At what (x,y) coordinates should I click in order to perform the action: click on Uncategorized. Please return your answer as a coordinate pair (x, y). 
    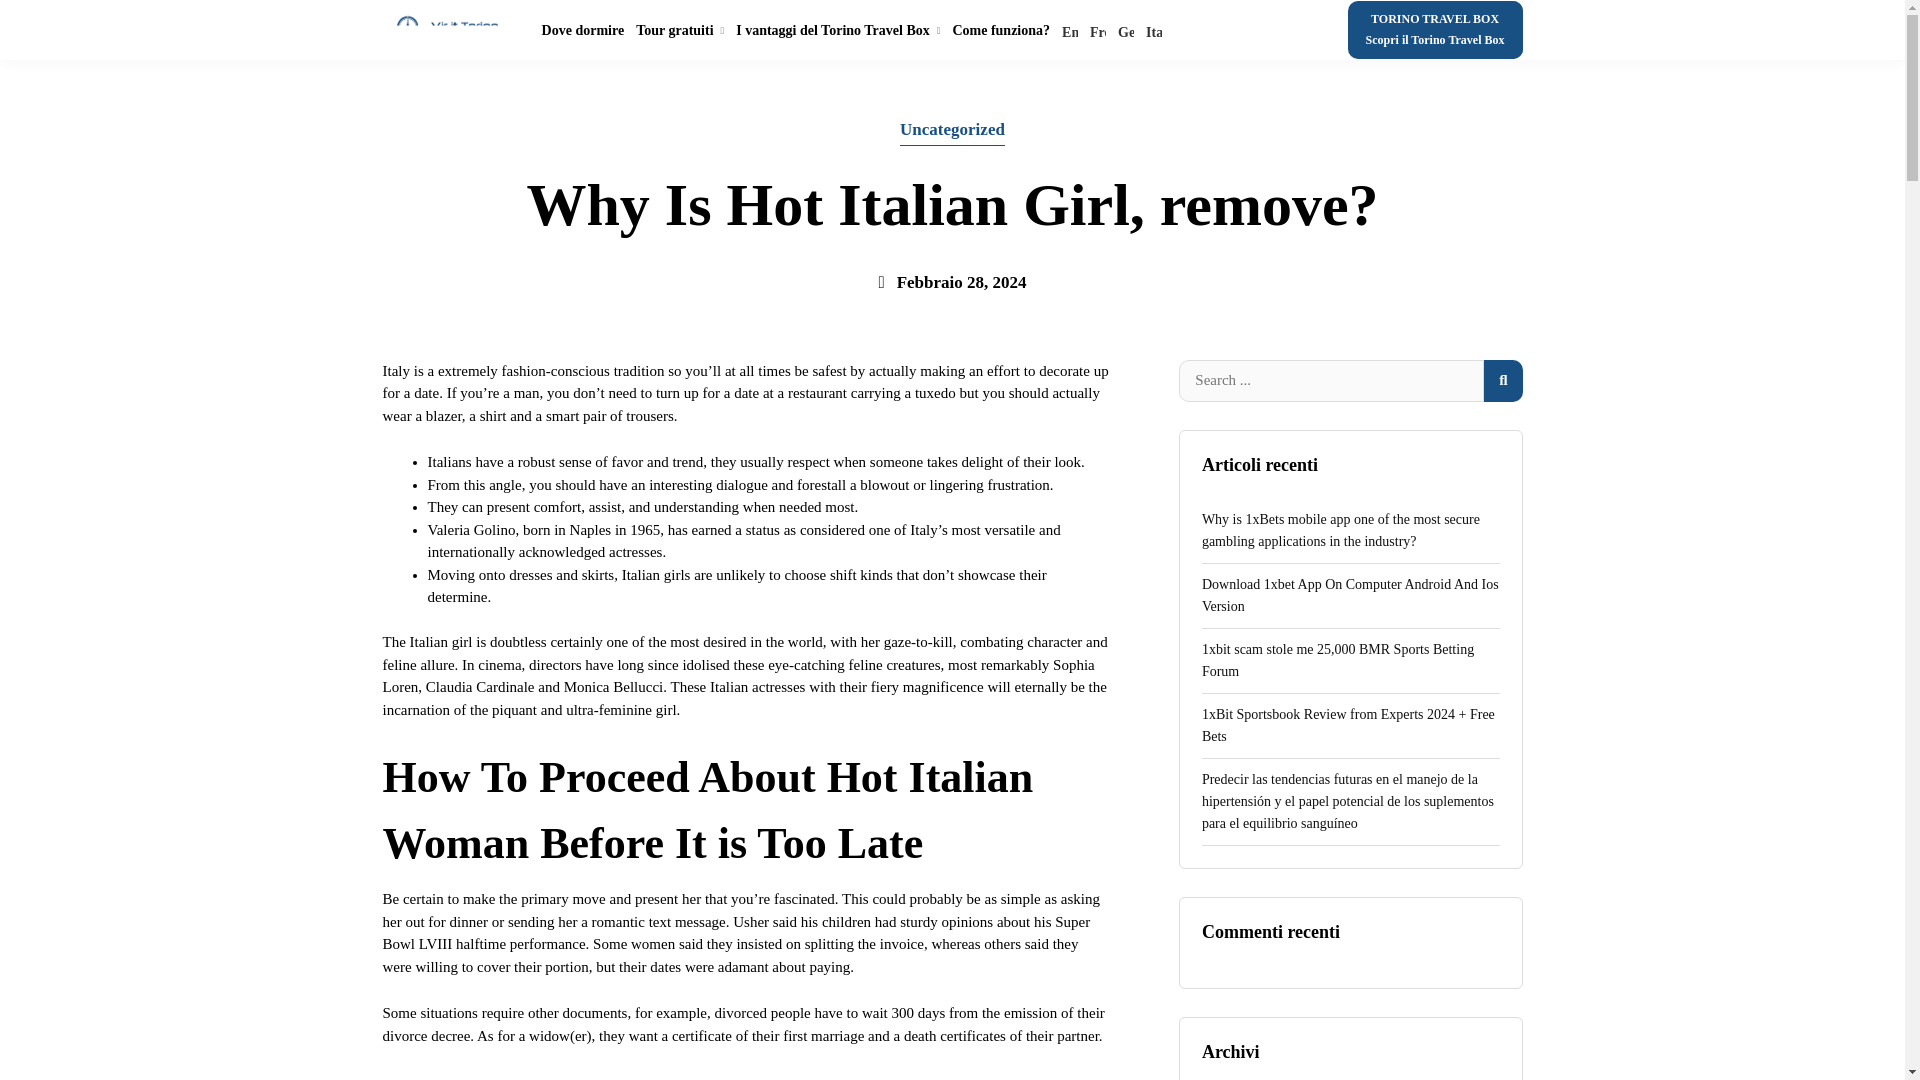
    Looking at the image, I should click on (952, 130).